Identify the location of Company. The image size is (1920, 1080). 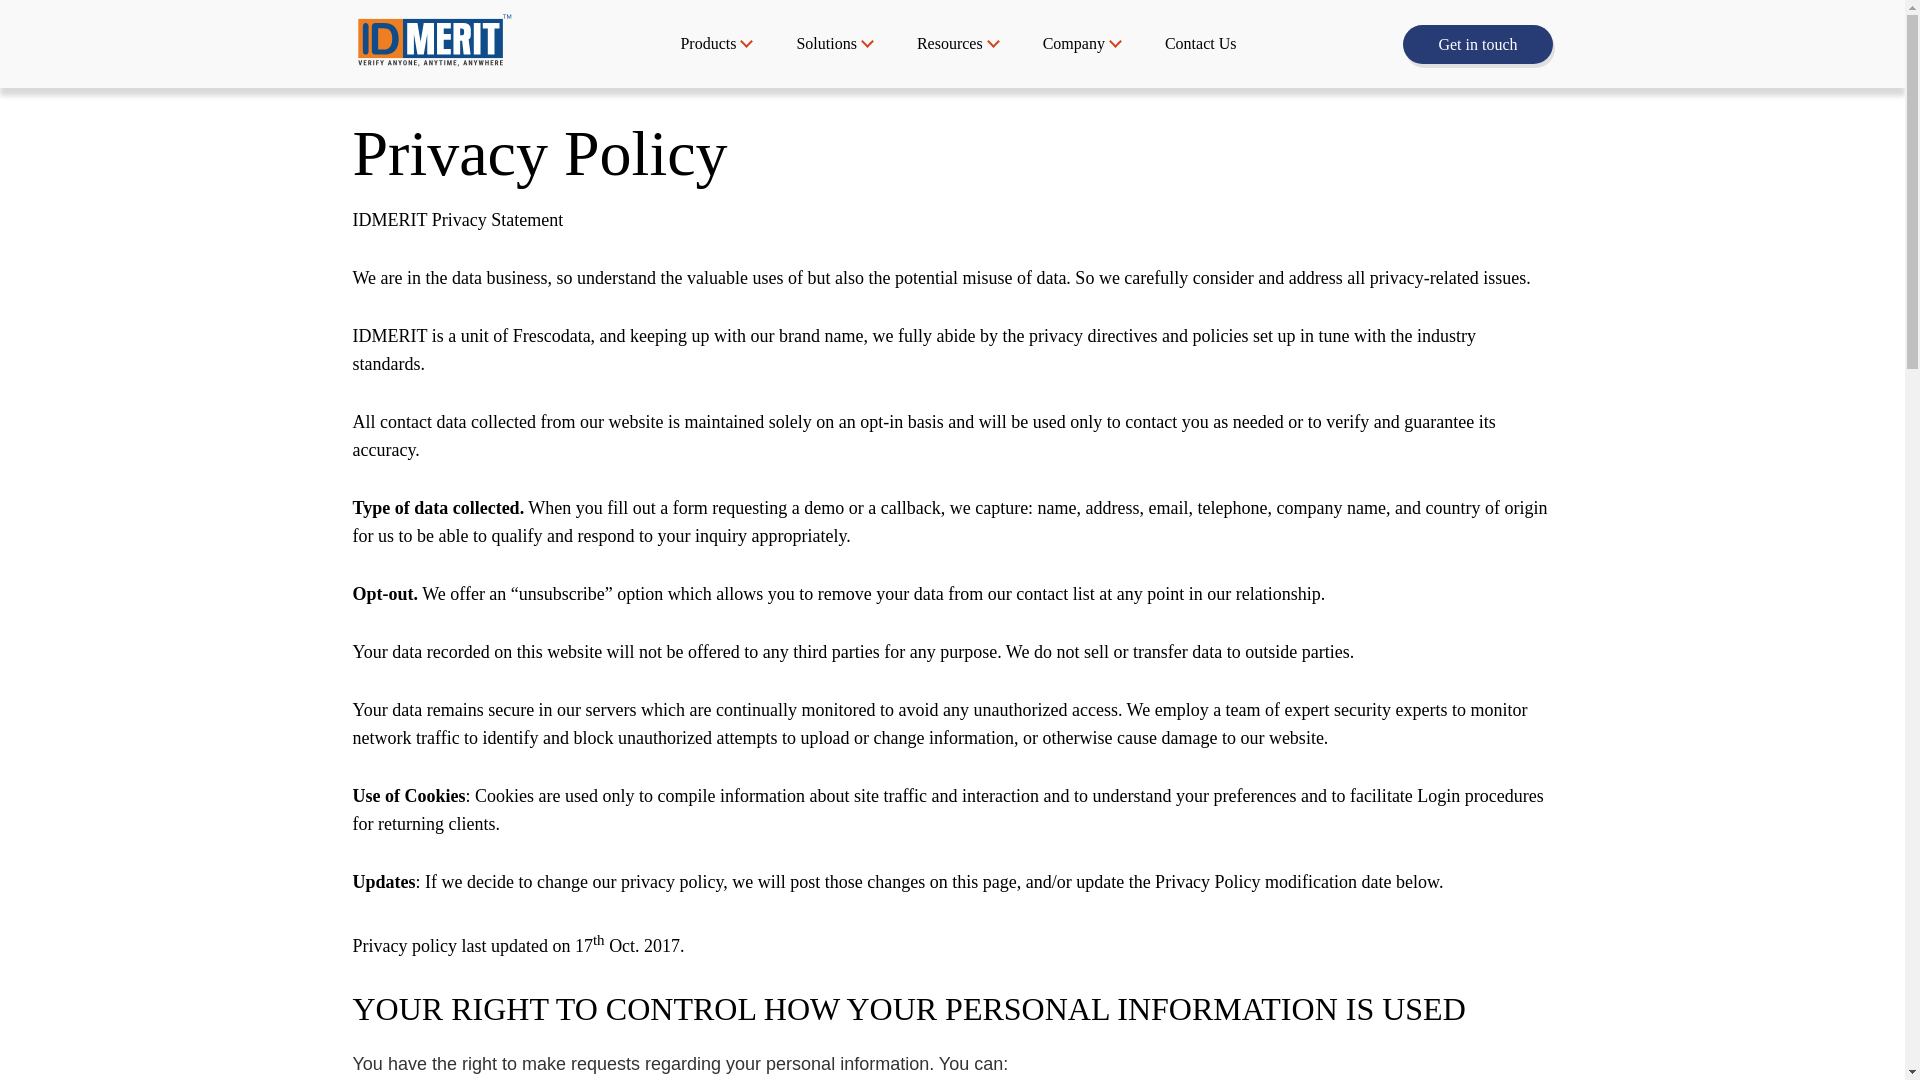
(1073, 44).